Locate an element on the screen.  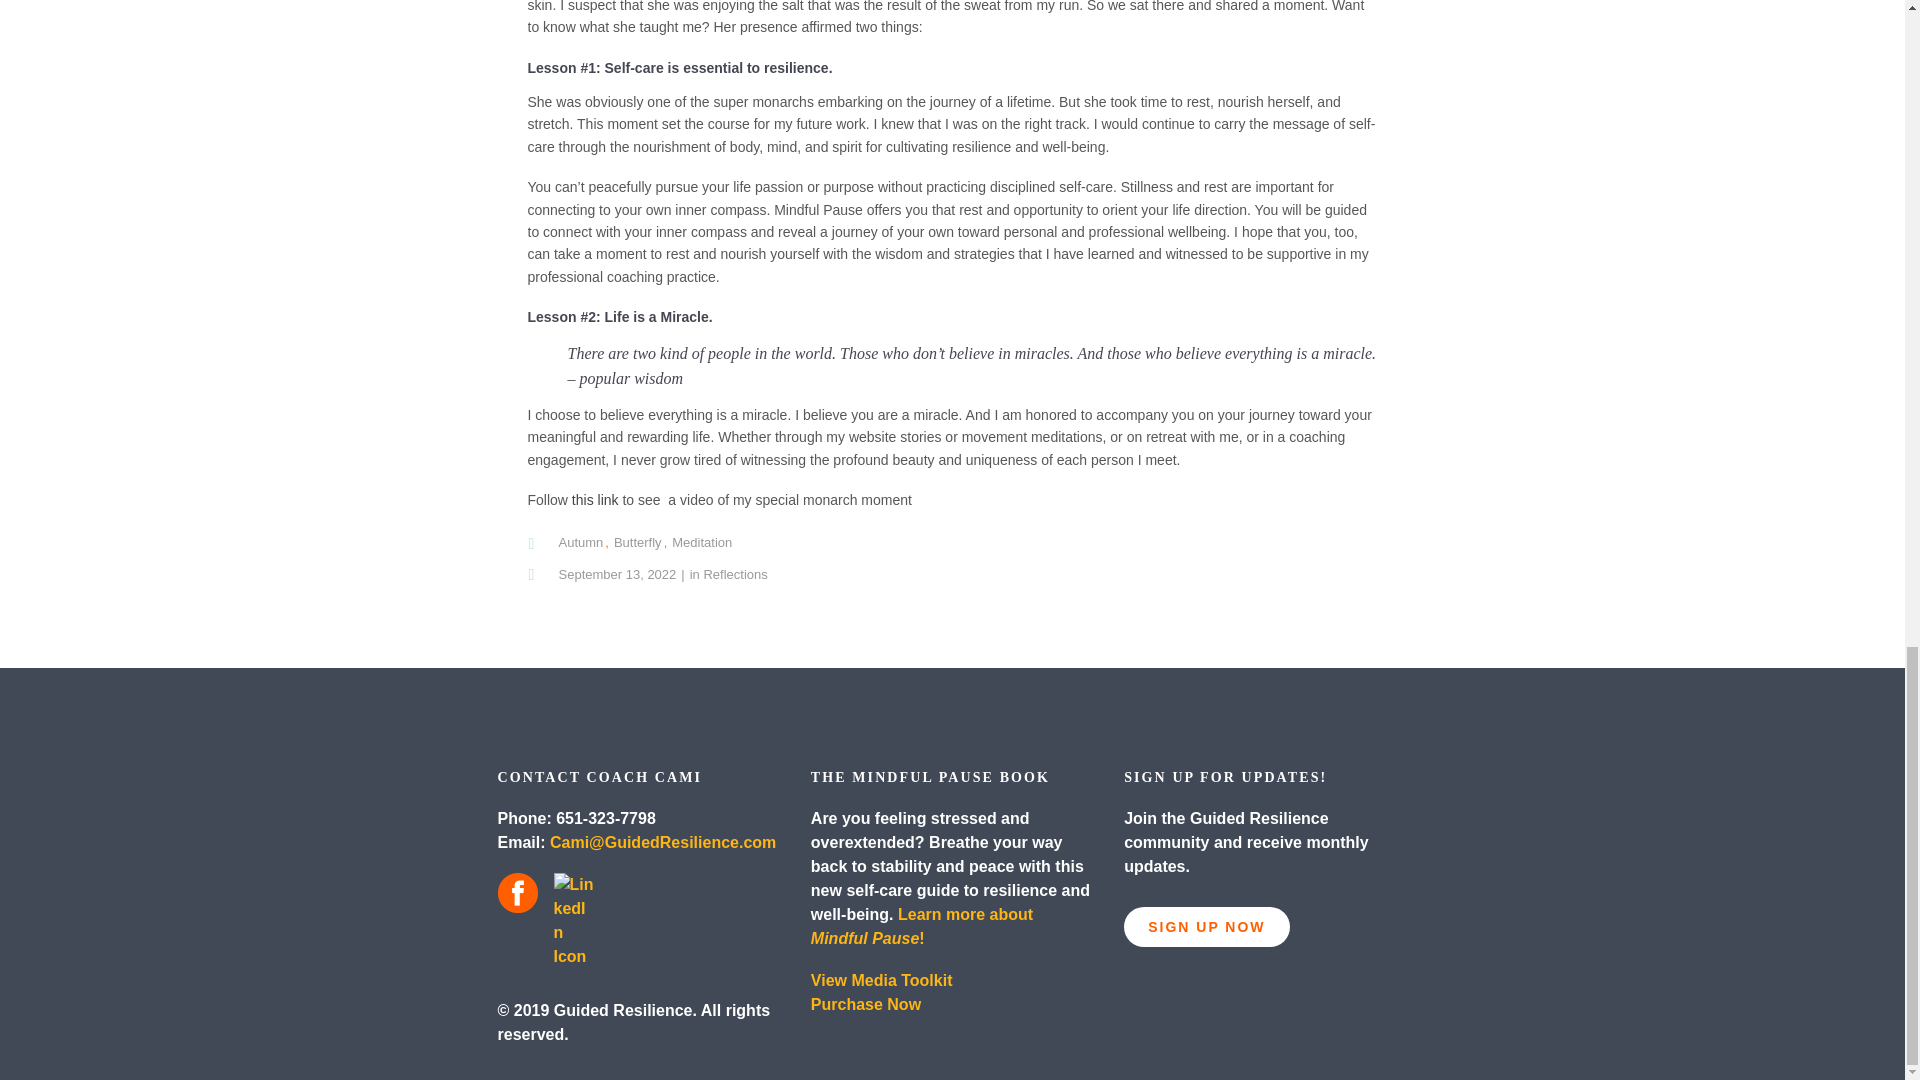
View Media Toolkit is located at coordinates (881, 980).